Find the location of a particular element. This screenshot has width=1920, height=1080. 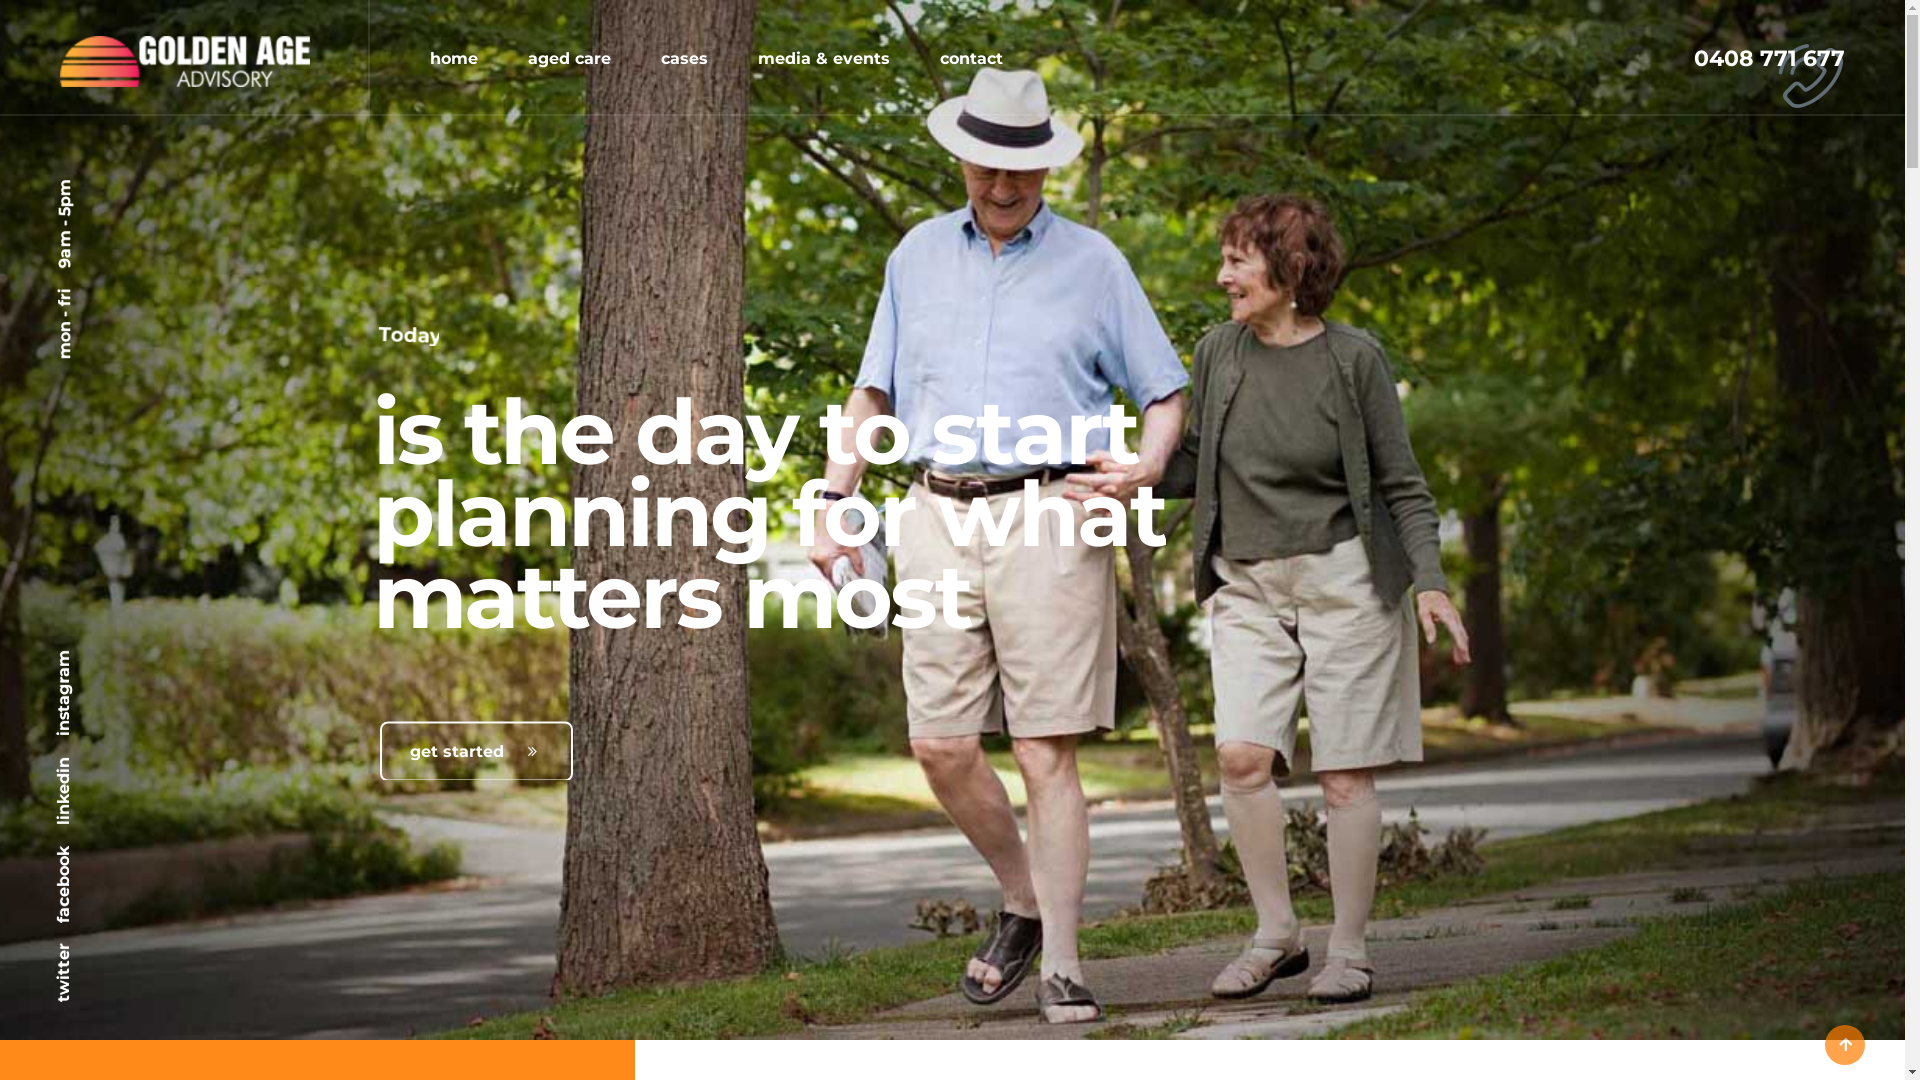

0408 771 677 is located at coordinates (1770, 58).